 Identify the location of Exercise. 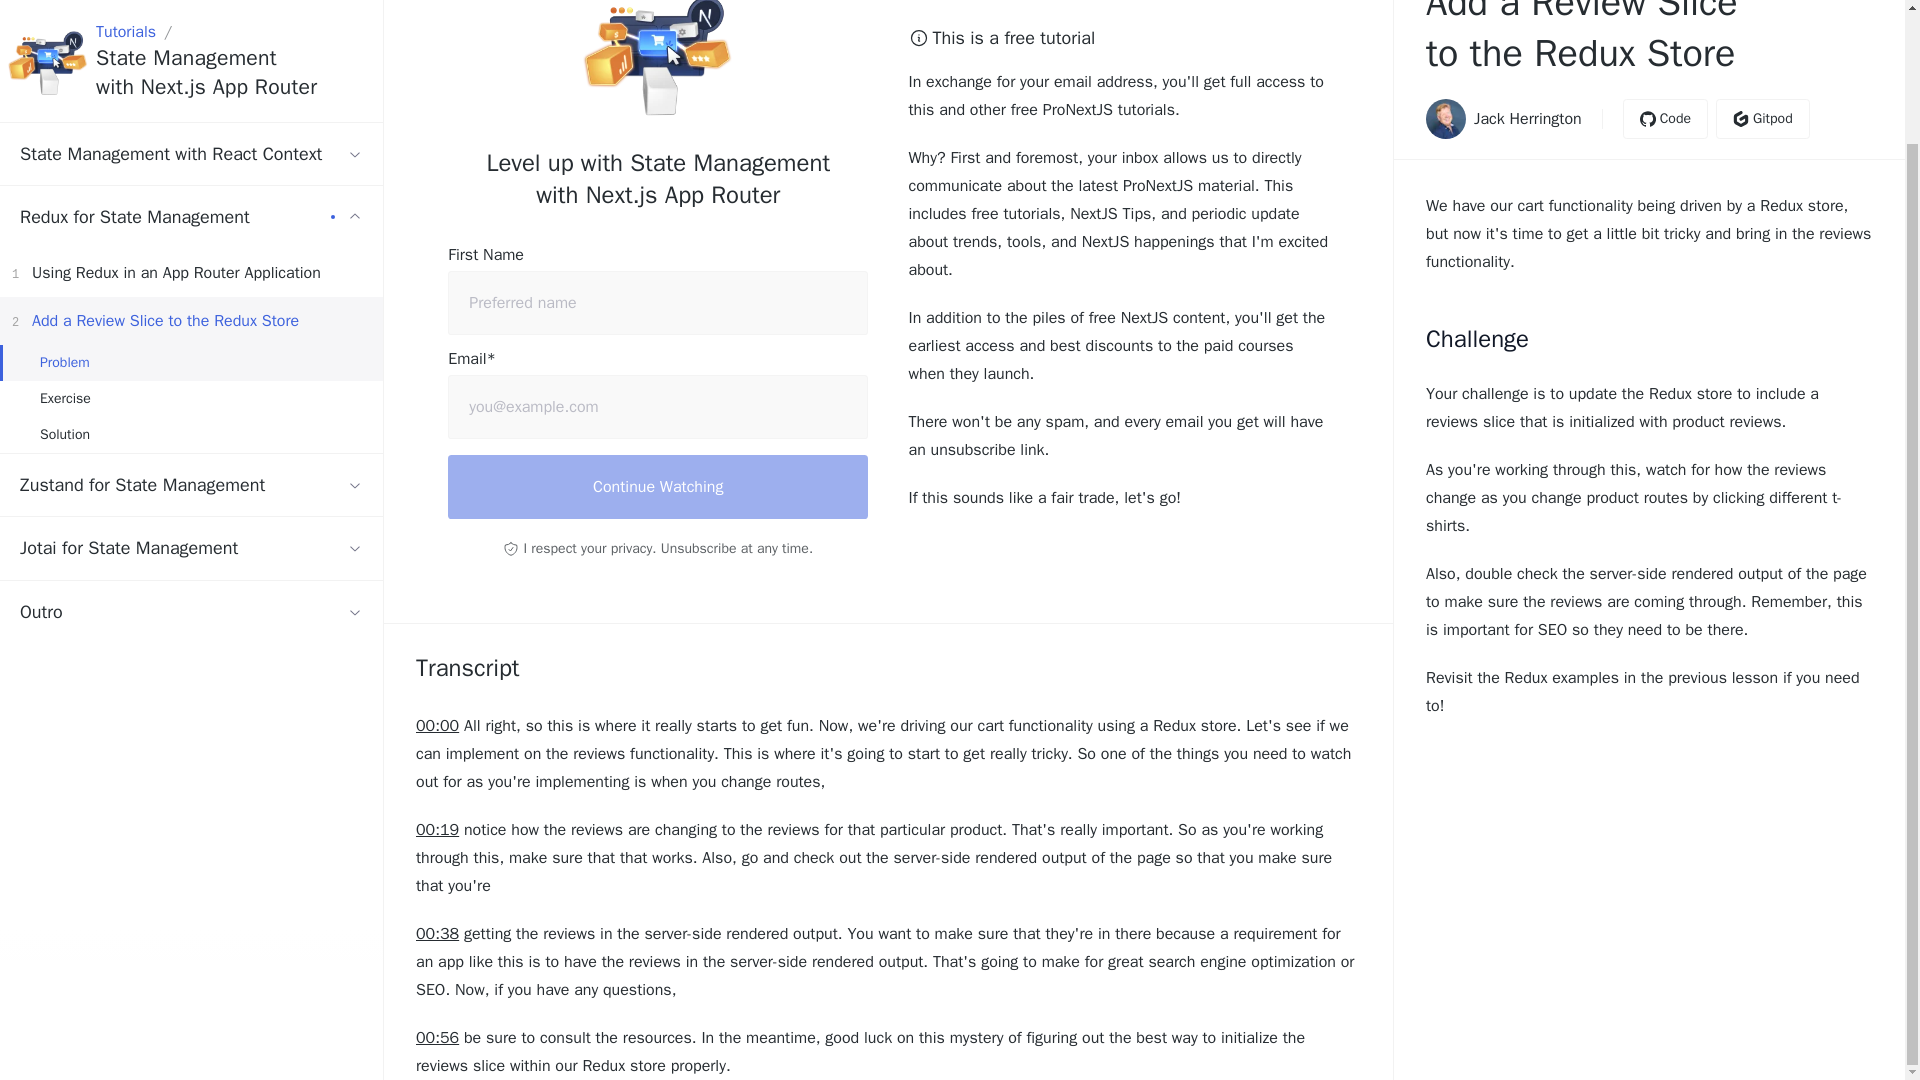
(229, 8).